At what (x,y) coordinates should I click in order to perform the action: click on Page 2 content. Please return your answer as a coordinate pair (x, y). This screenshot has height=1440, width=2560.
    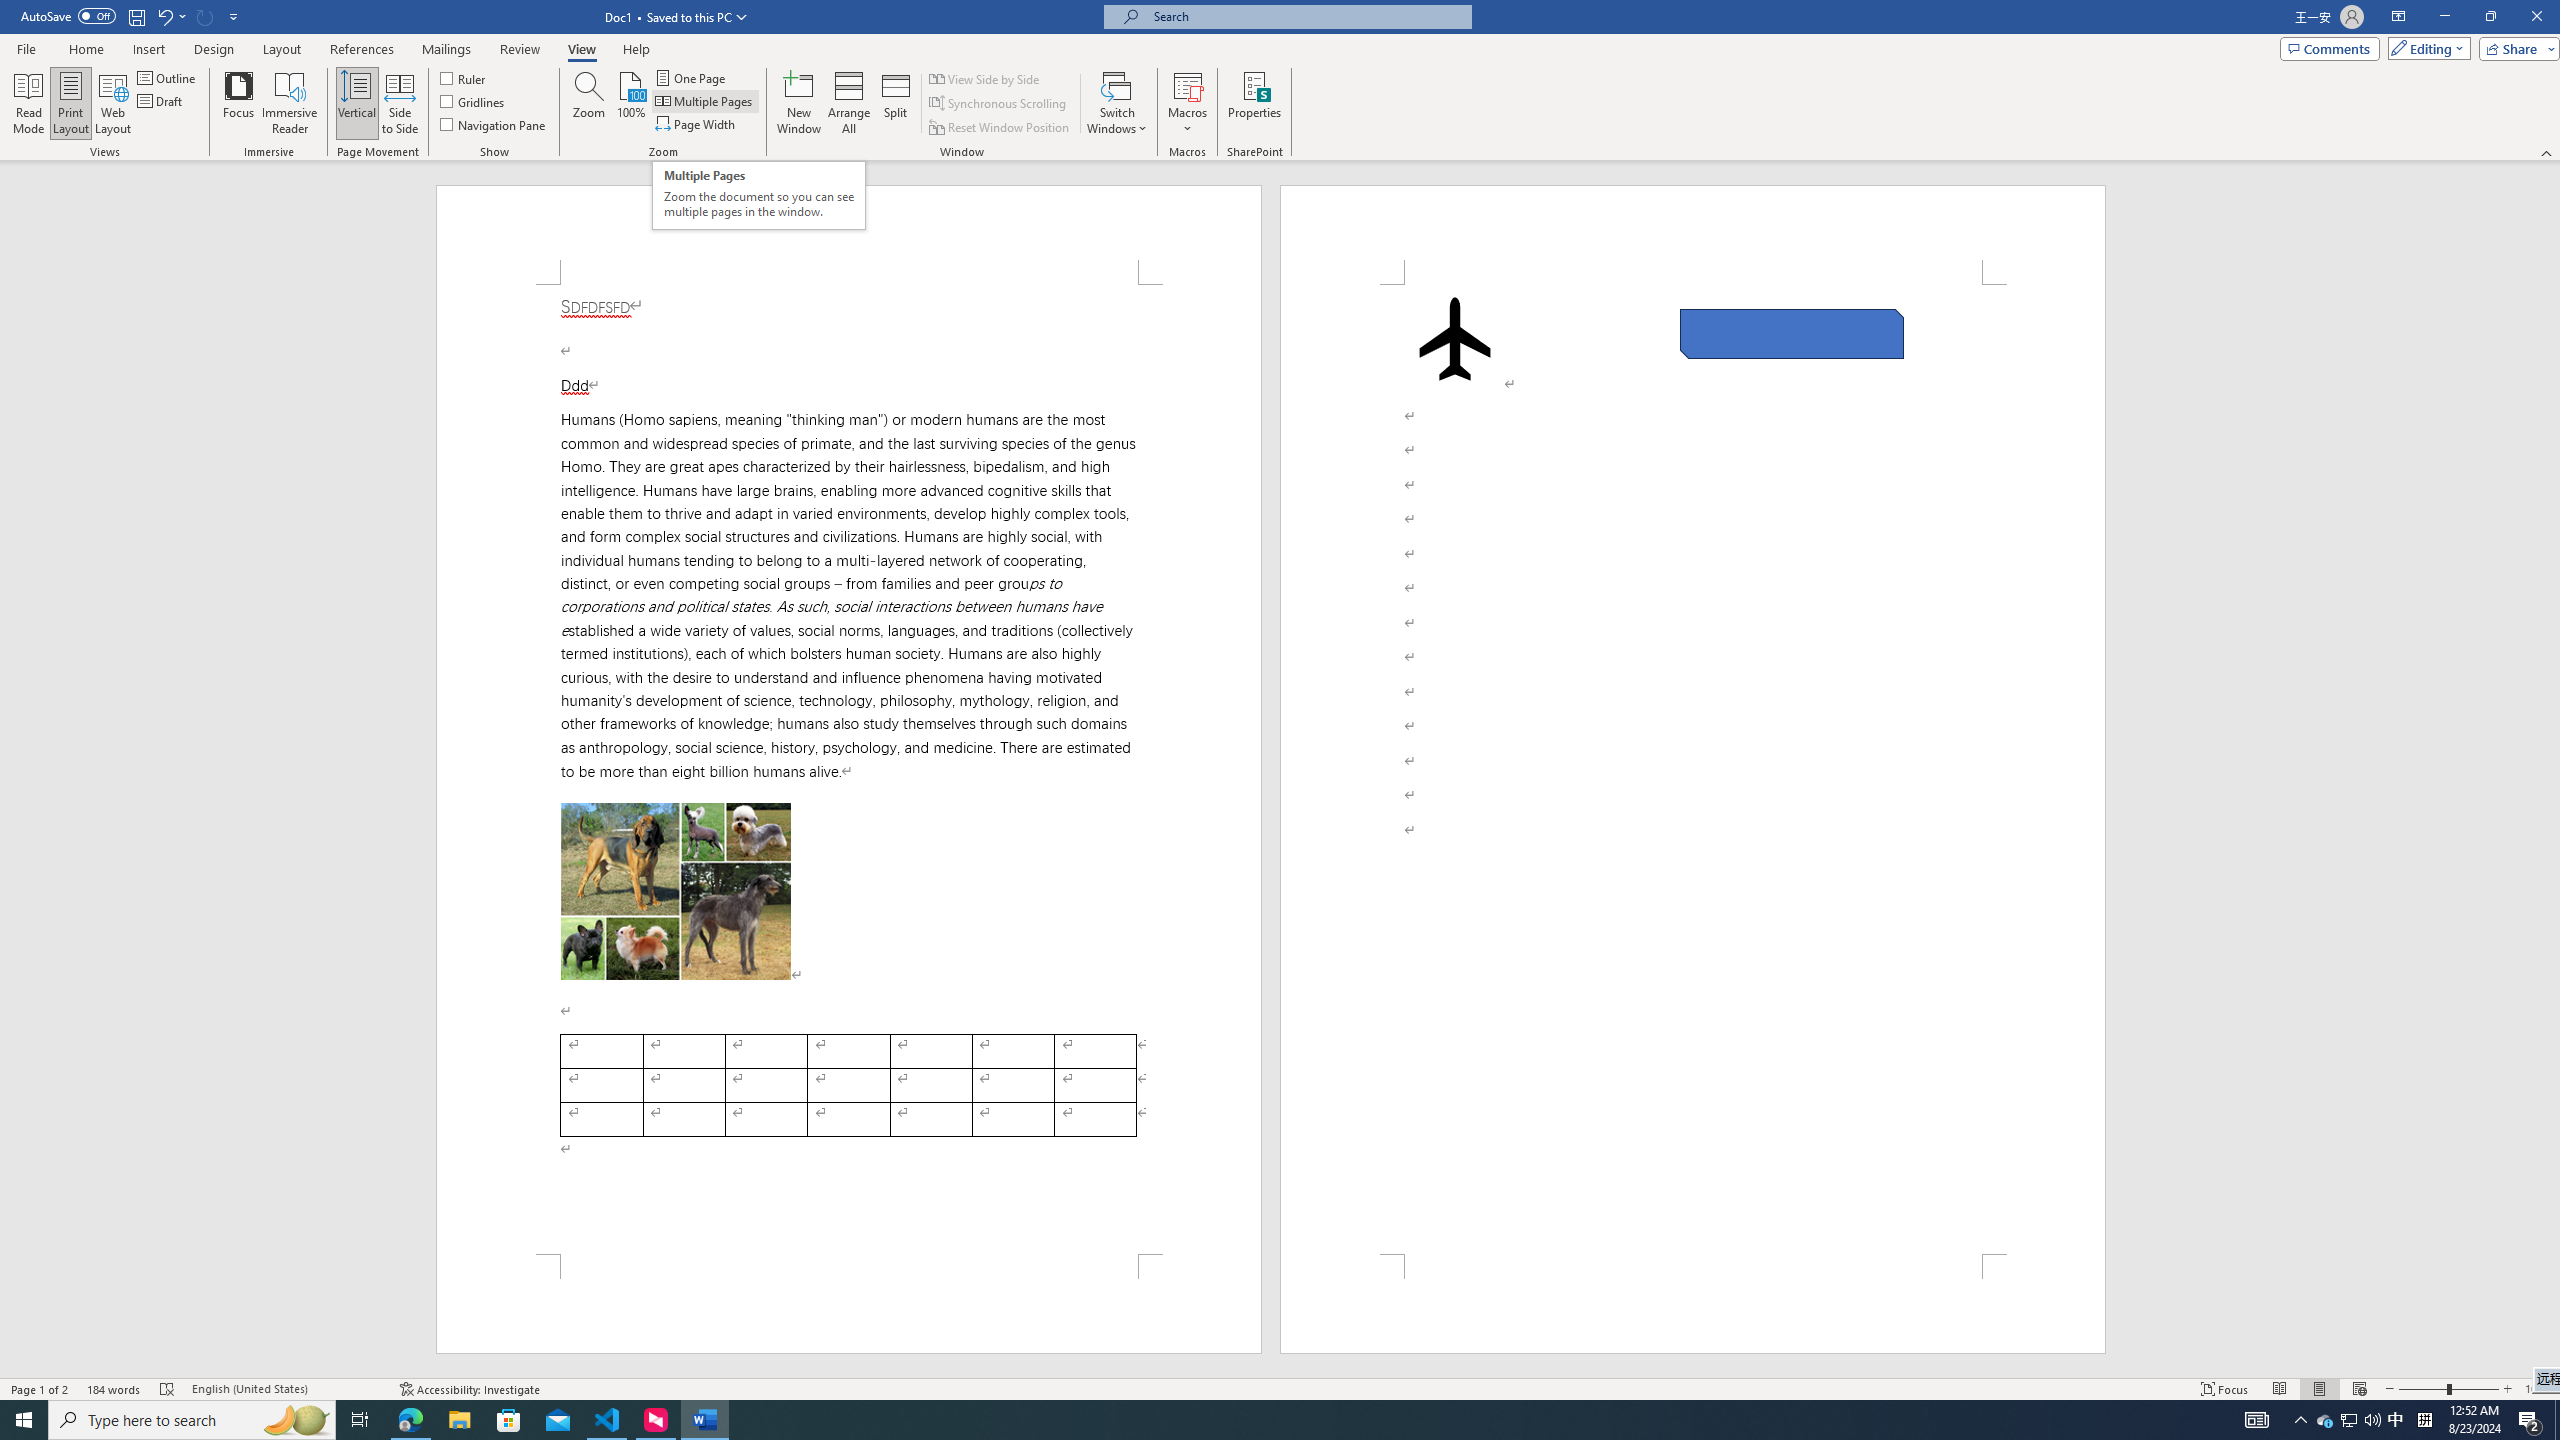
    Looking at the image, I should click on (1693, 770).